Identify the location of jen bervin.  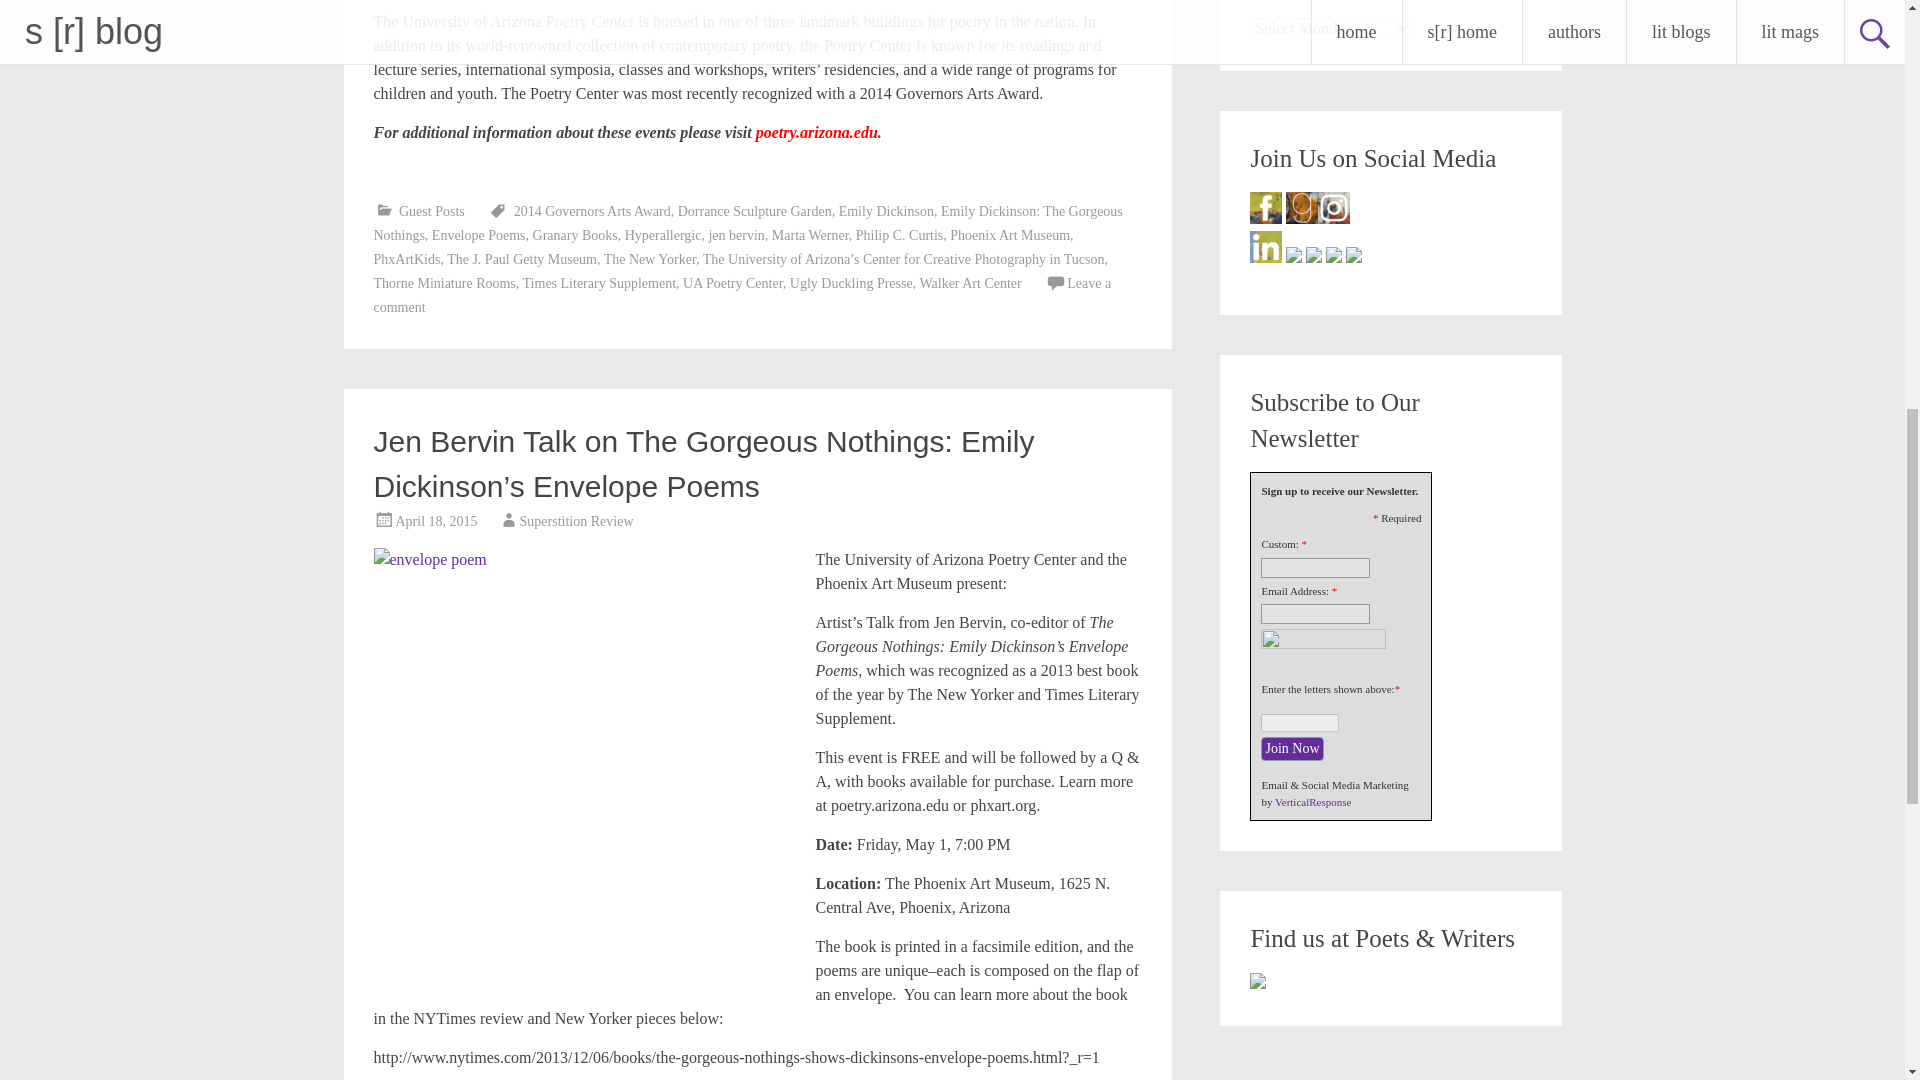
(736, 235).